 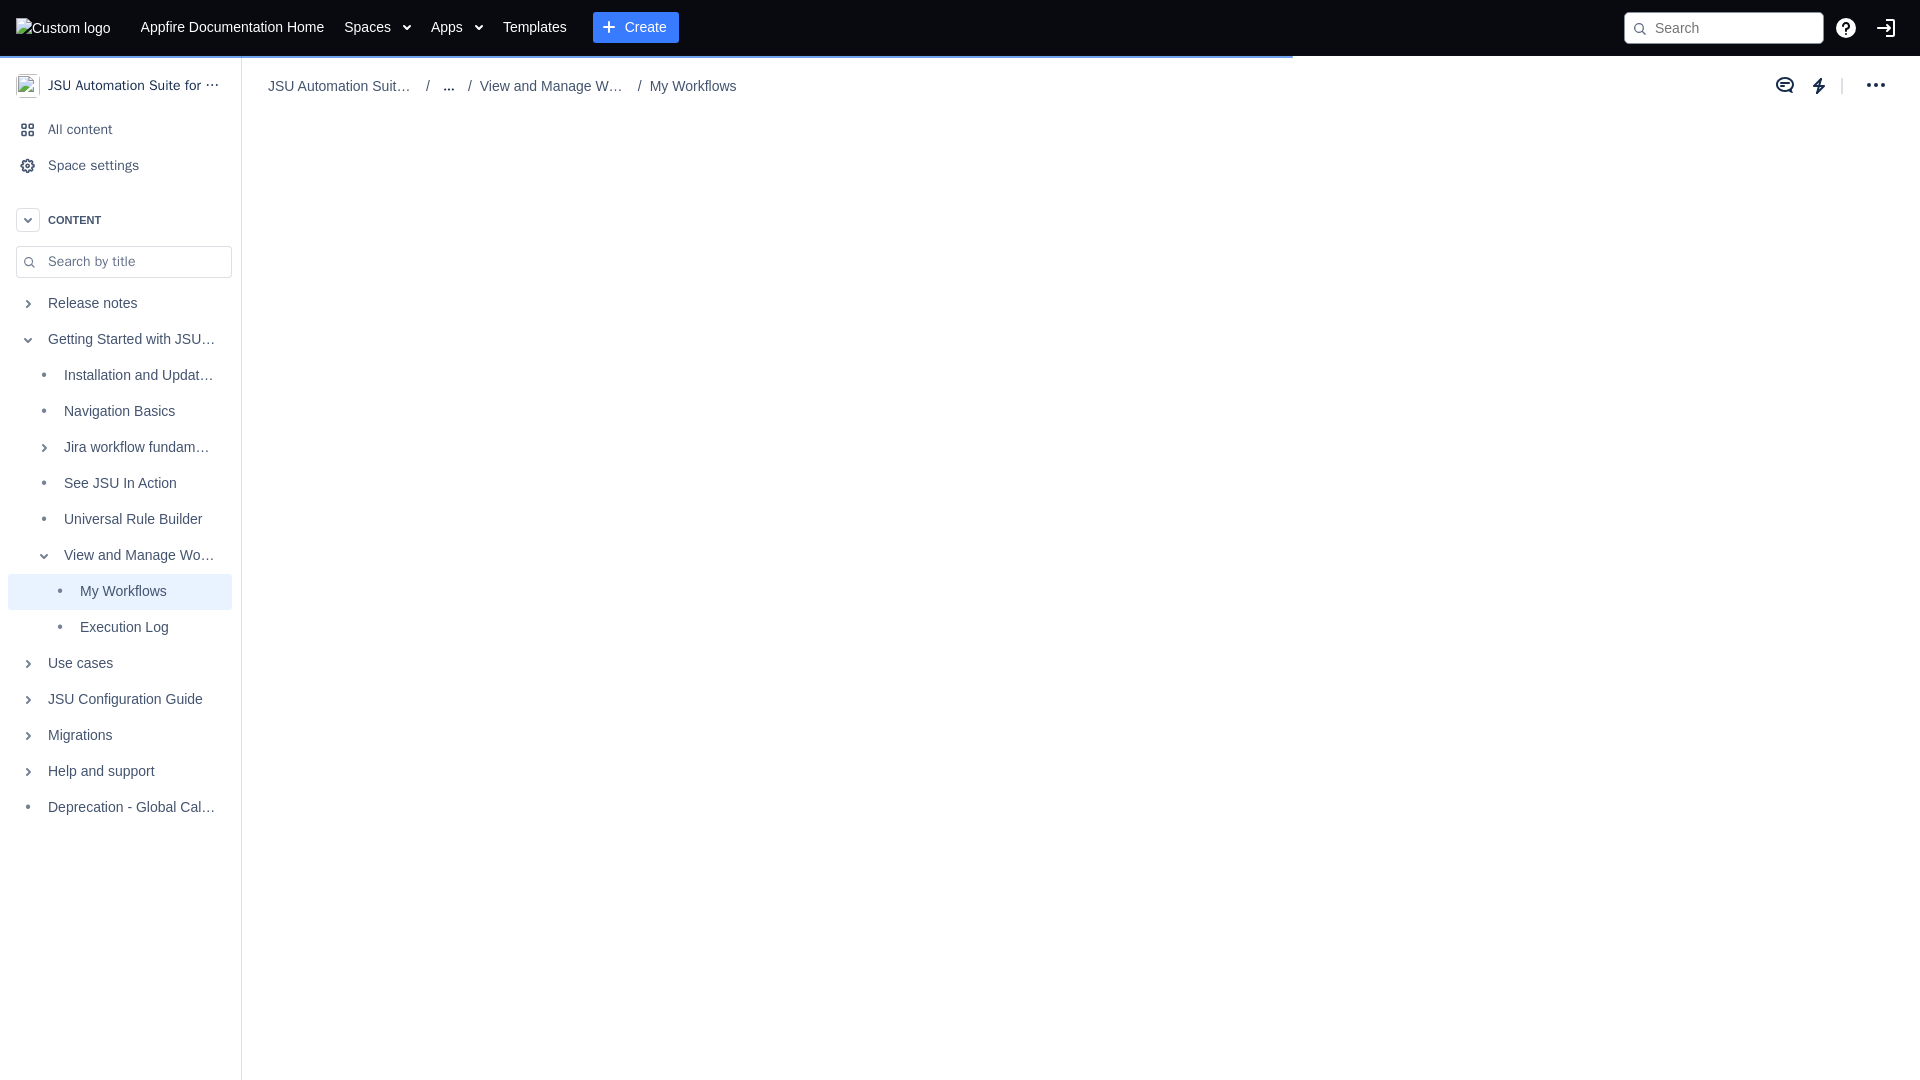 What do you see at coordinates (120, 219) in the screenshot?
I see `CONTENT` at bounding box center [120, 219].